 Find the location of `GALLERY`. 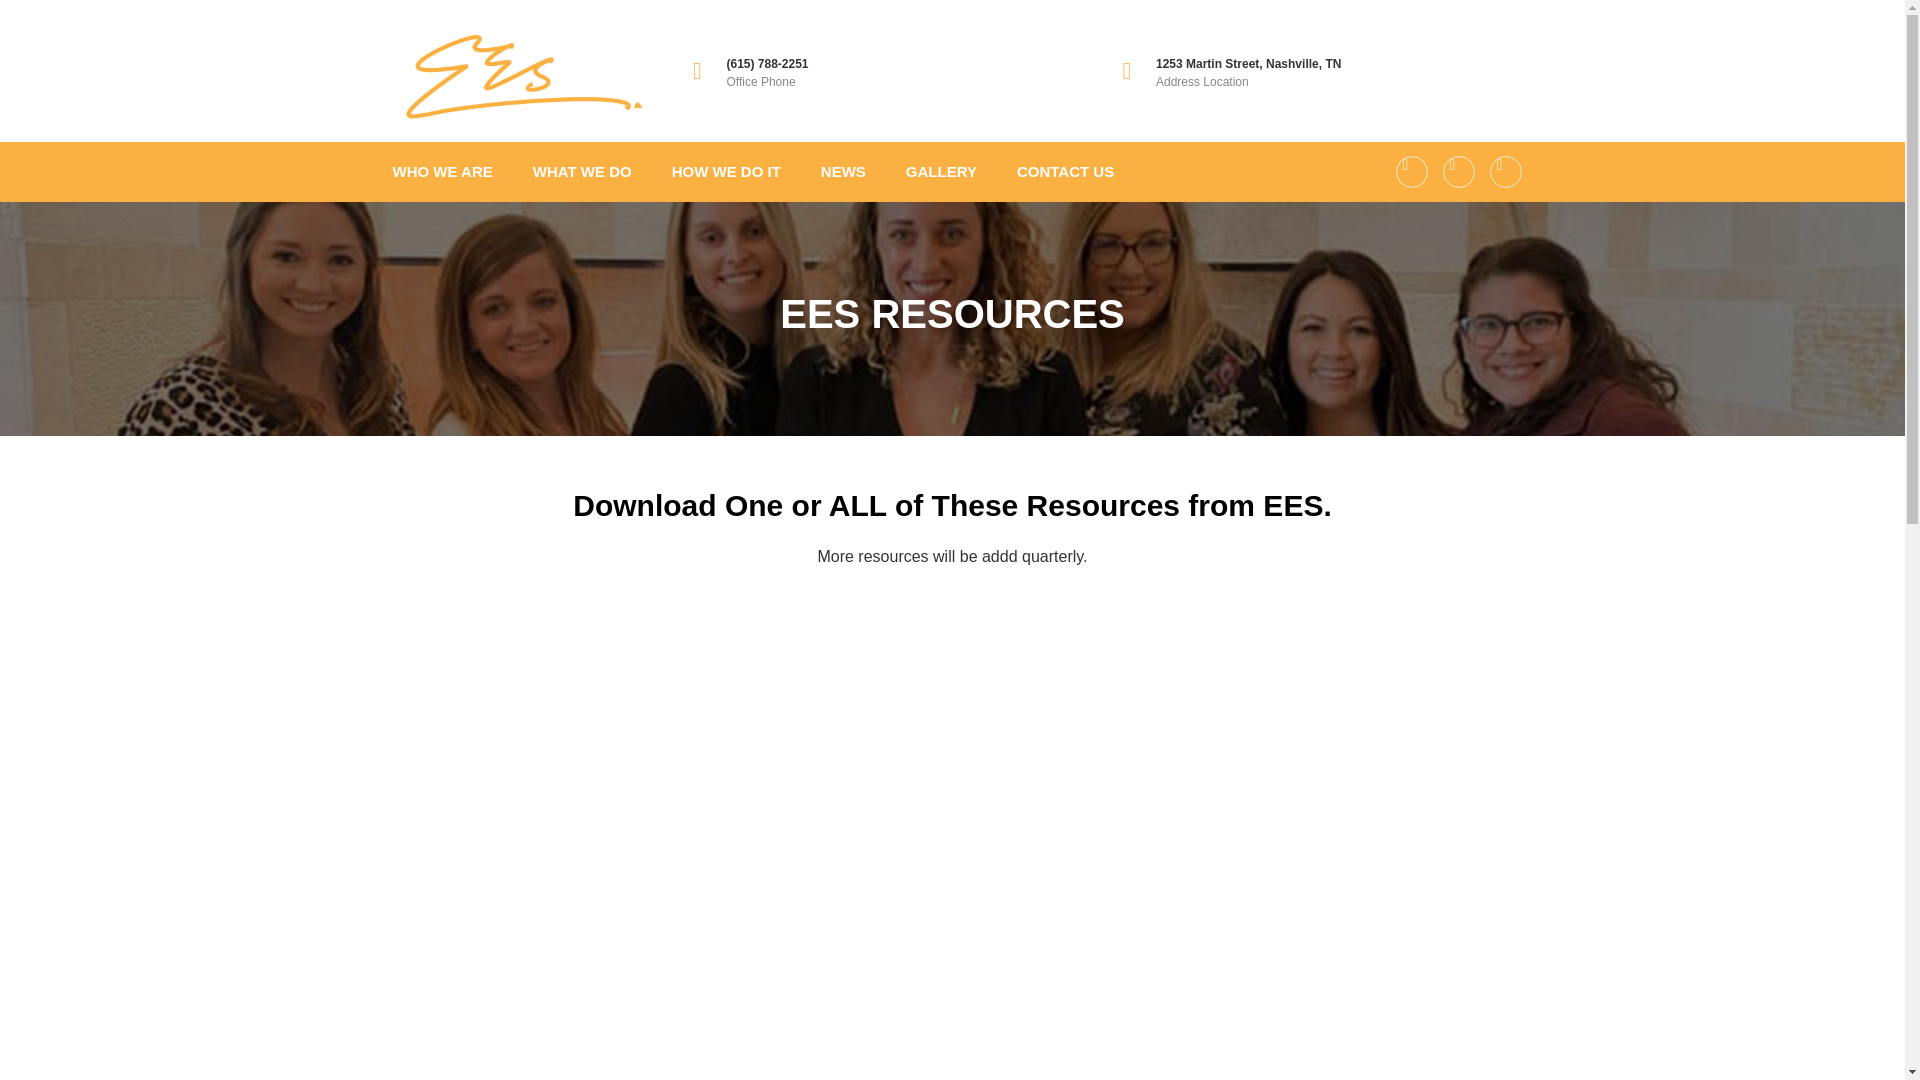

GALLERY is located at coordinates (941, 172).